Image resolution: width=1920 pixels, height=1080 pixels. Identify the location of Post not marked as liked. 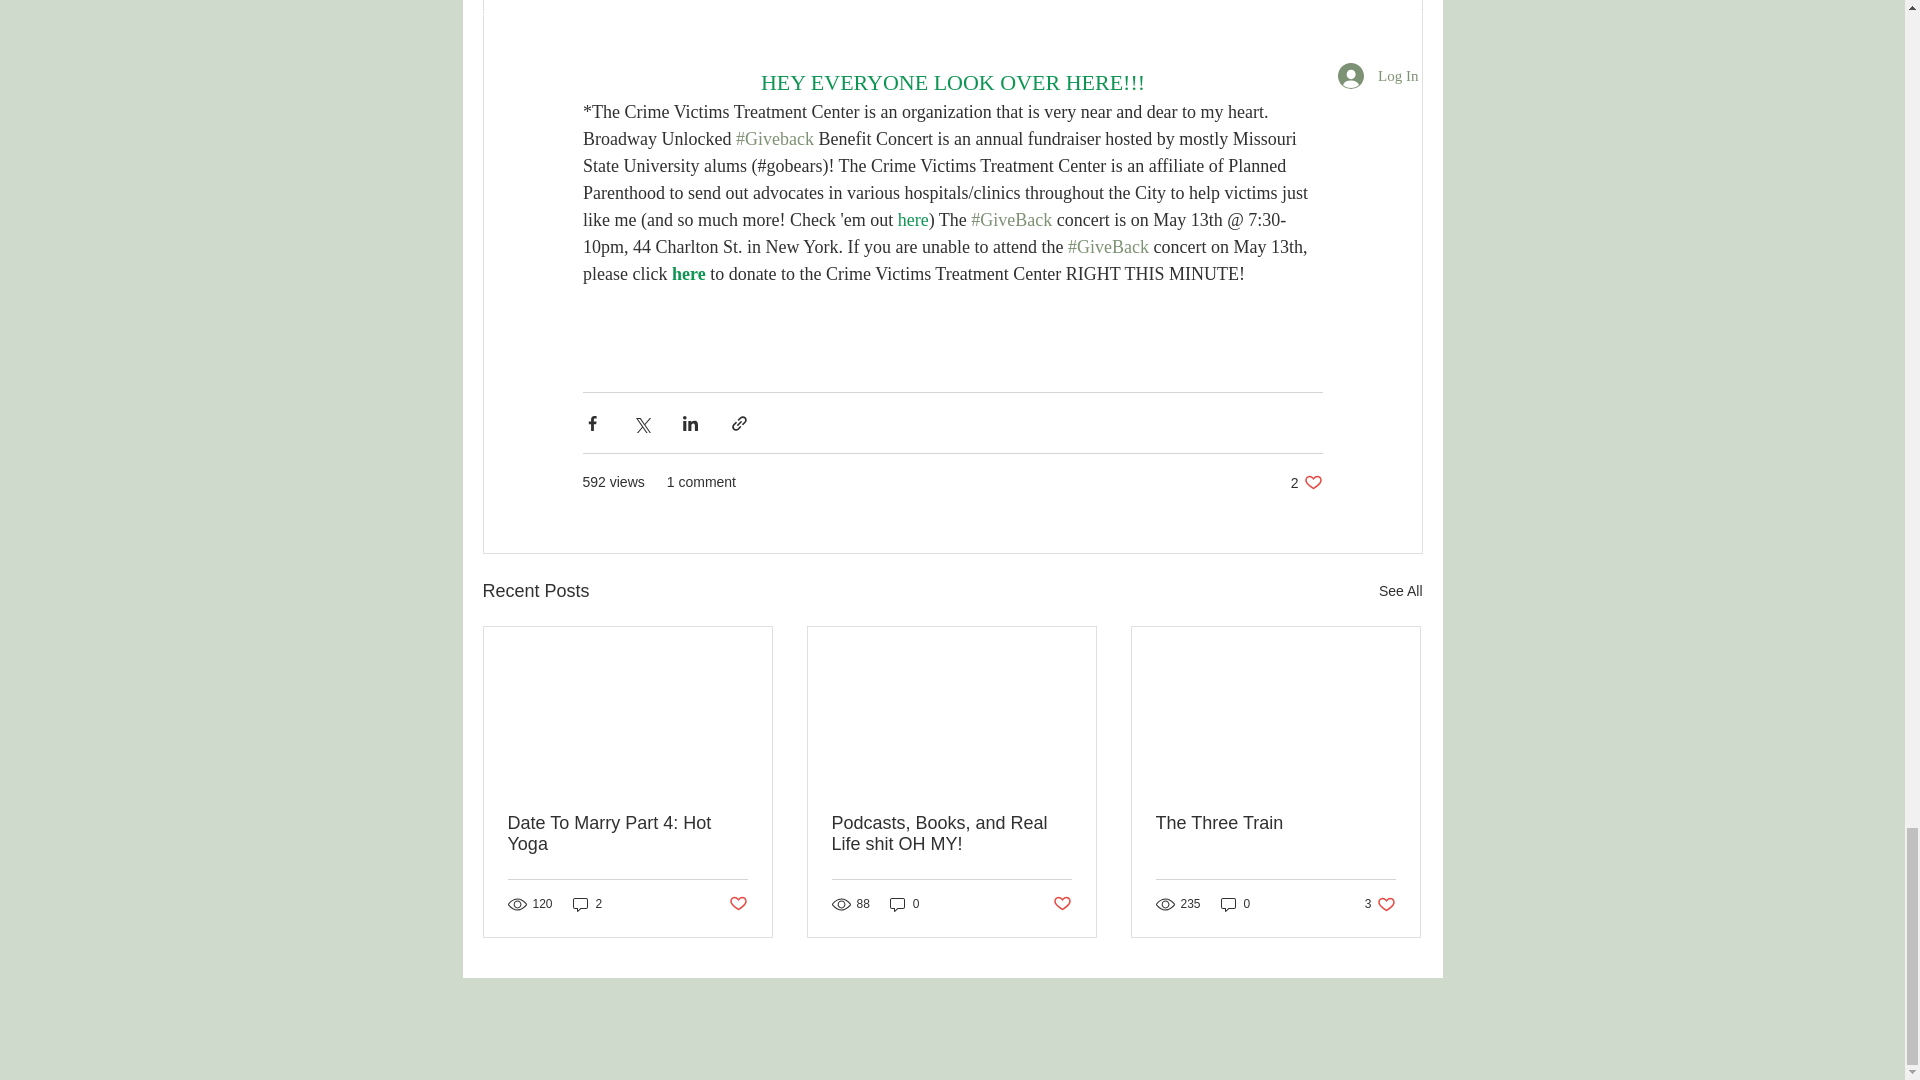
(736, 904).